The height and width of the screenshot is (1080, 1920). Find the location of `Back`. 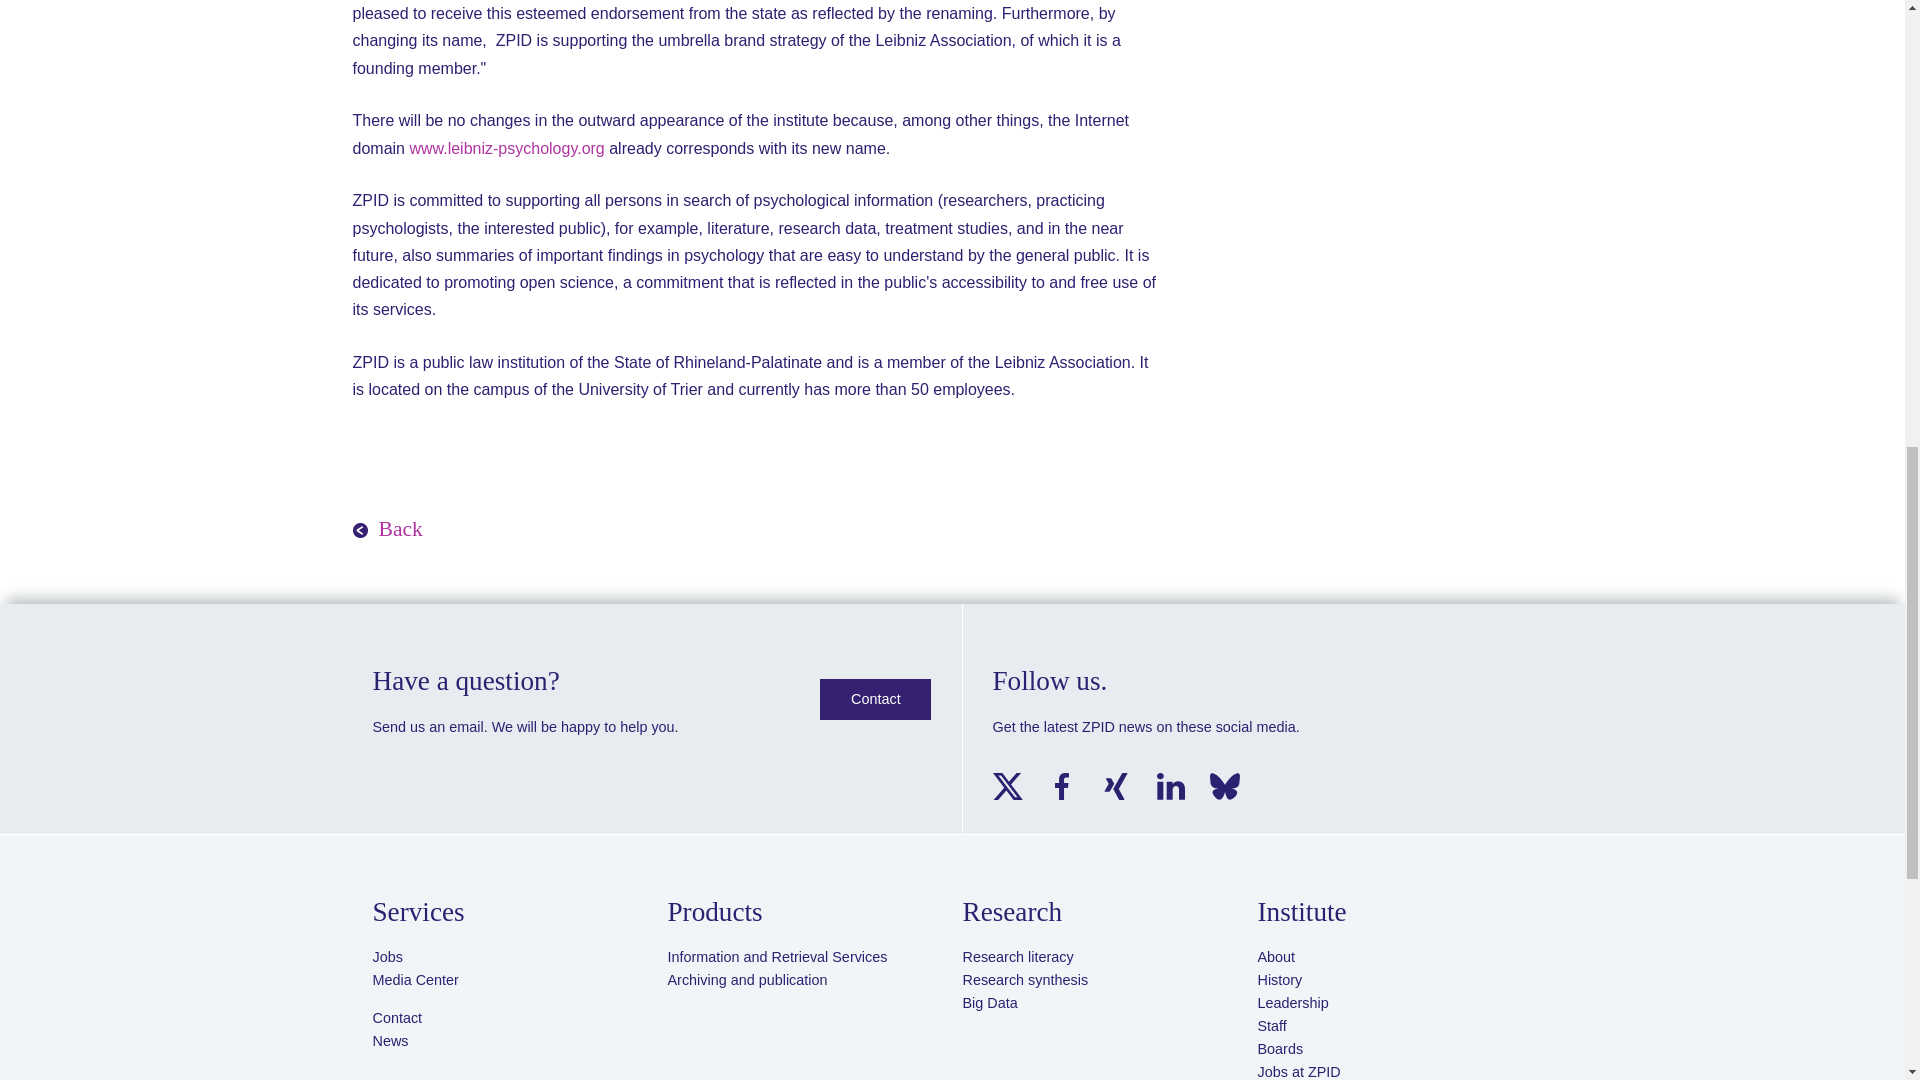

Back is located at coordinates (386, 530).